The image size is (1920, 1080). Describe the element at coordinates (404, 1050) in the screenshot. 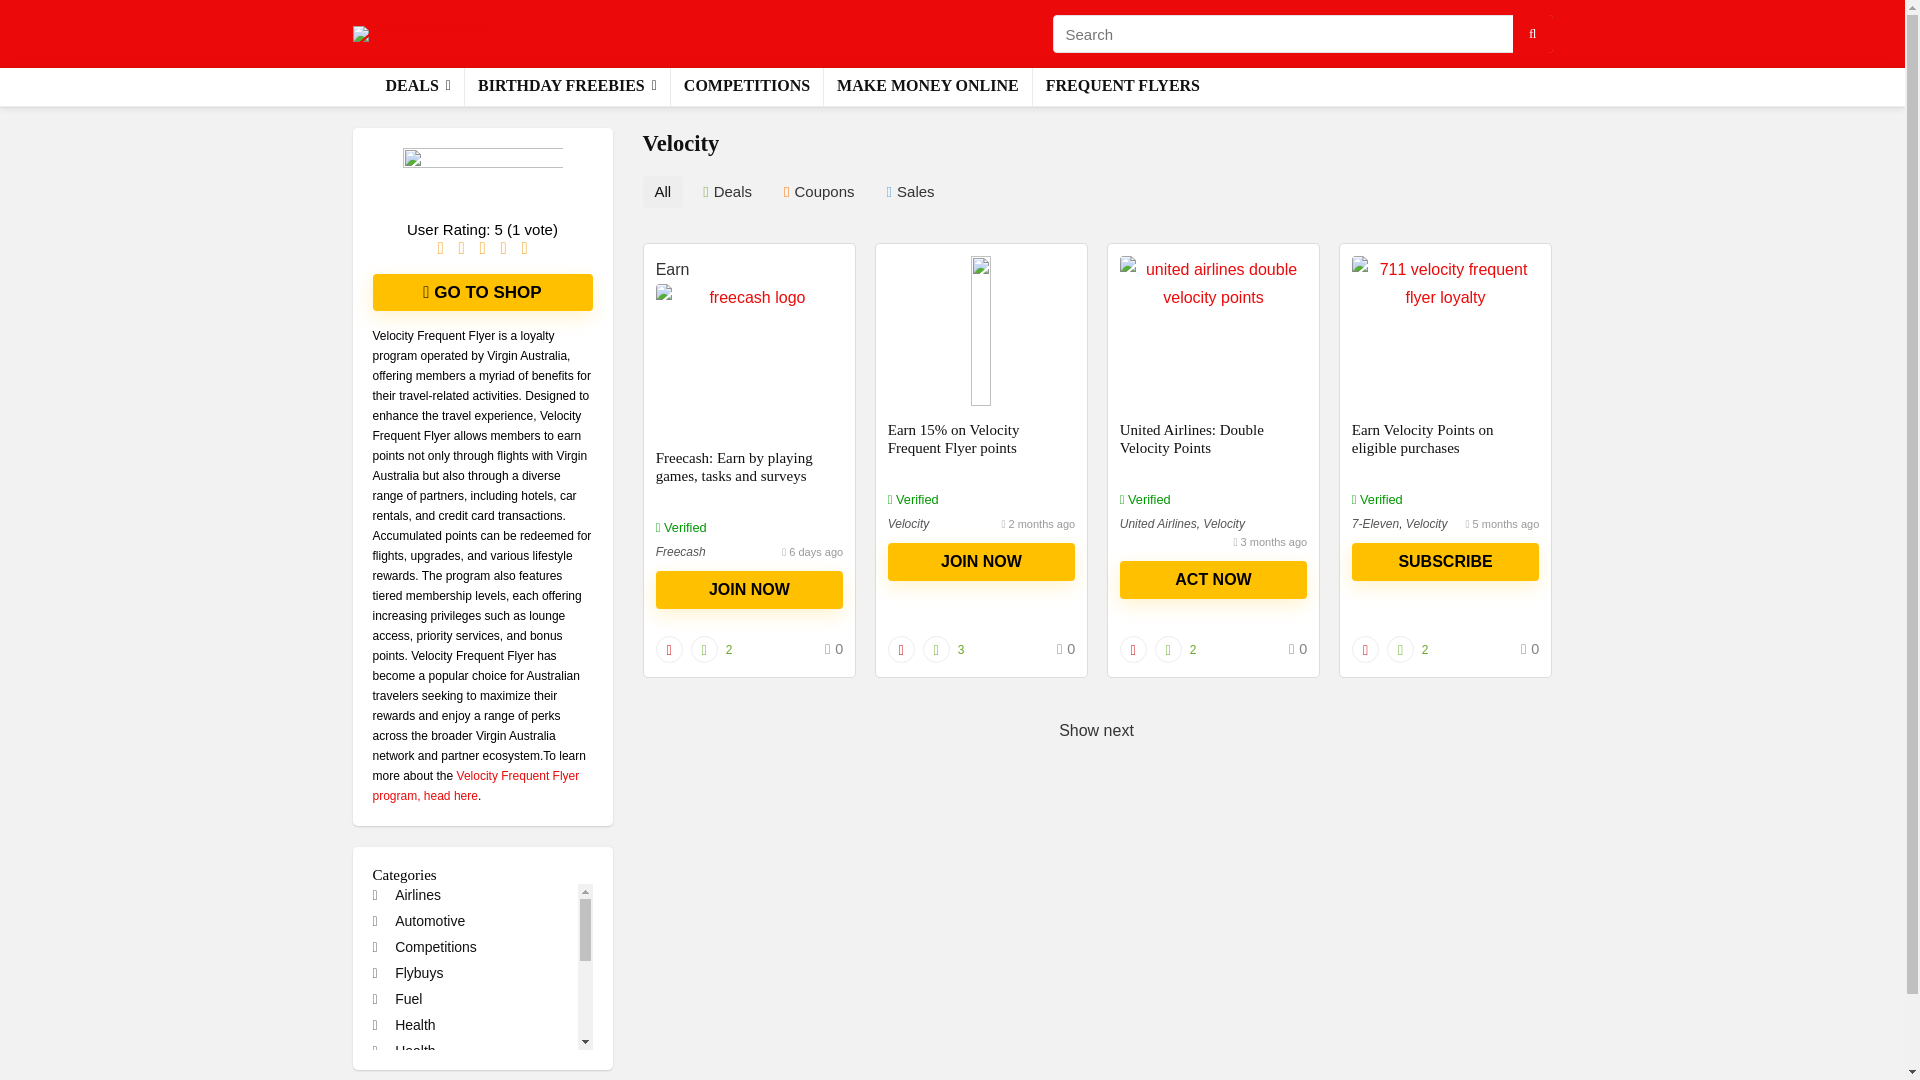

I see `Health` at that location.